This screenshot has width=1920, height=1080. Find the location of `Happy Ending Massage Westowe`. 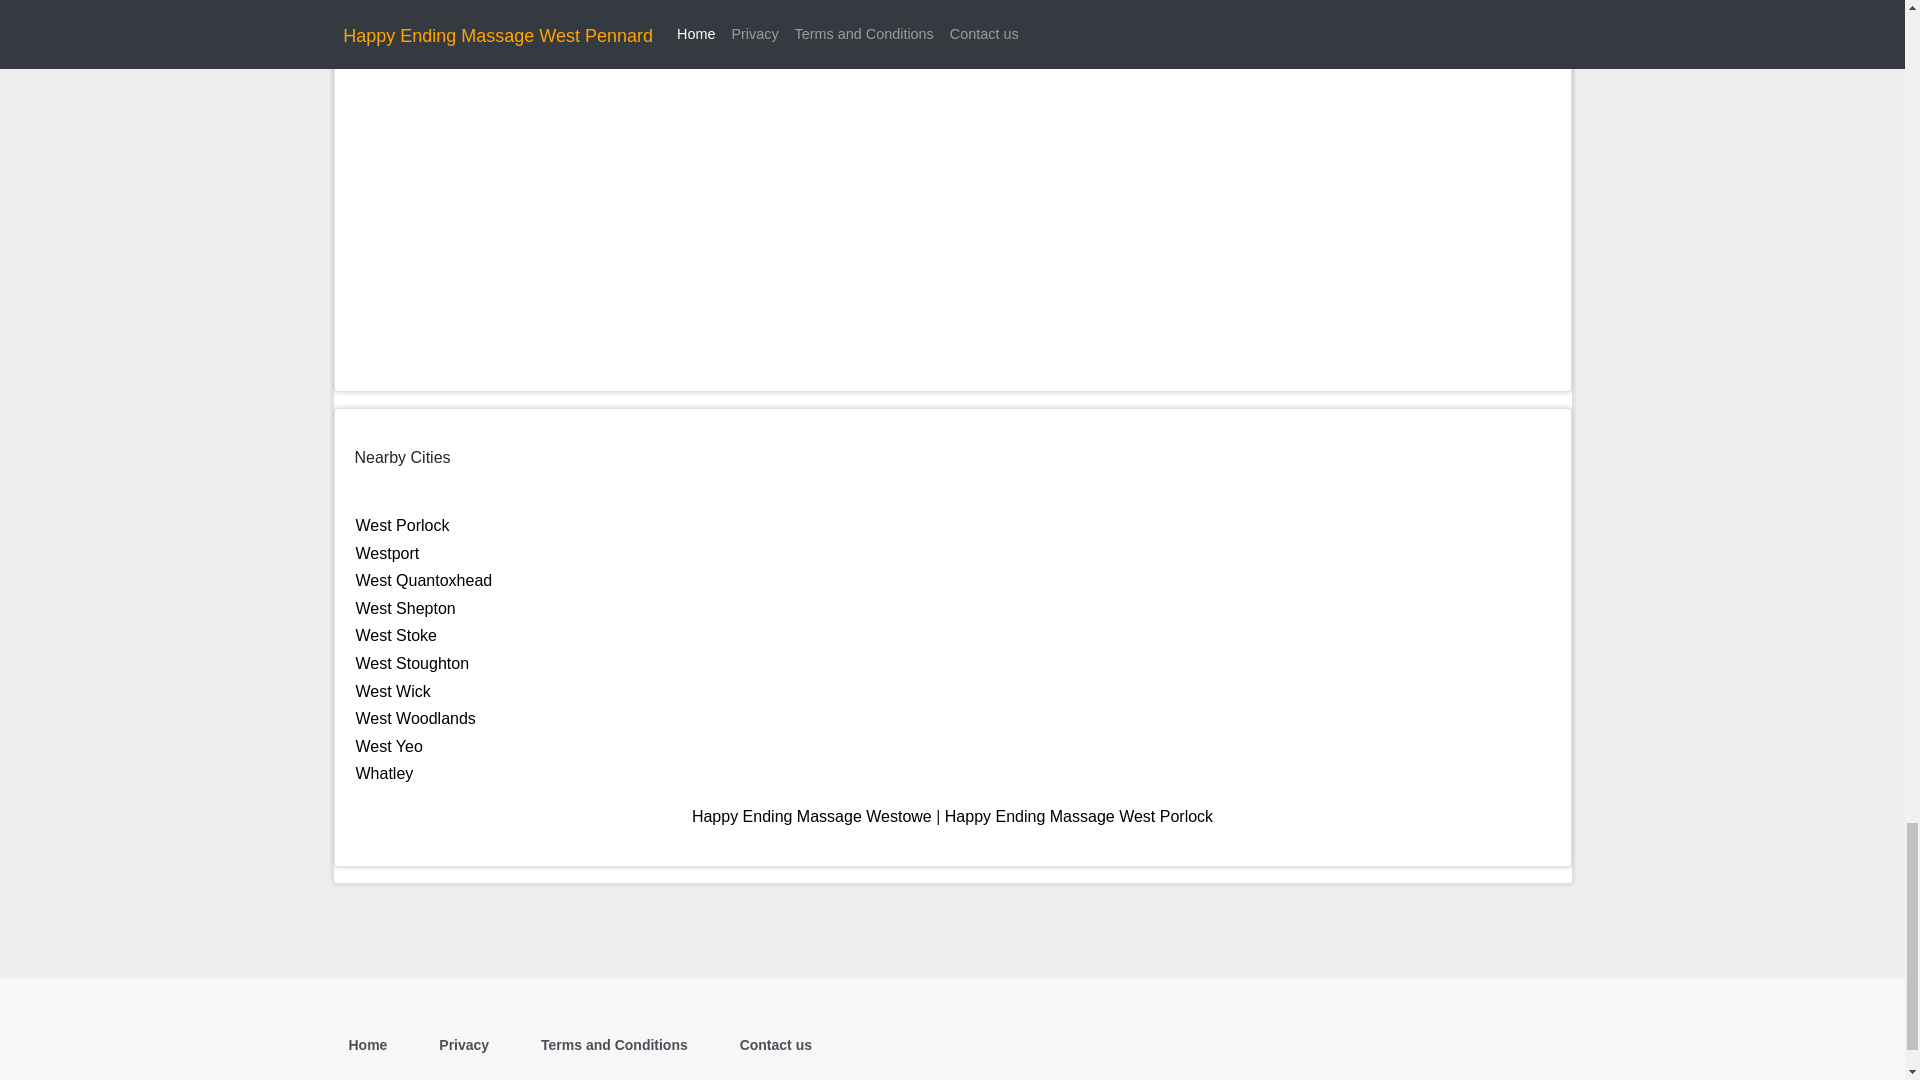

Happy Ending Massage Westowe is located at coordinates (811, 816).